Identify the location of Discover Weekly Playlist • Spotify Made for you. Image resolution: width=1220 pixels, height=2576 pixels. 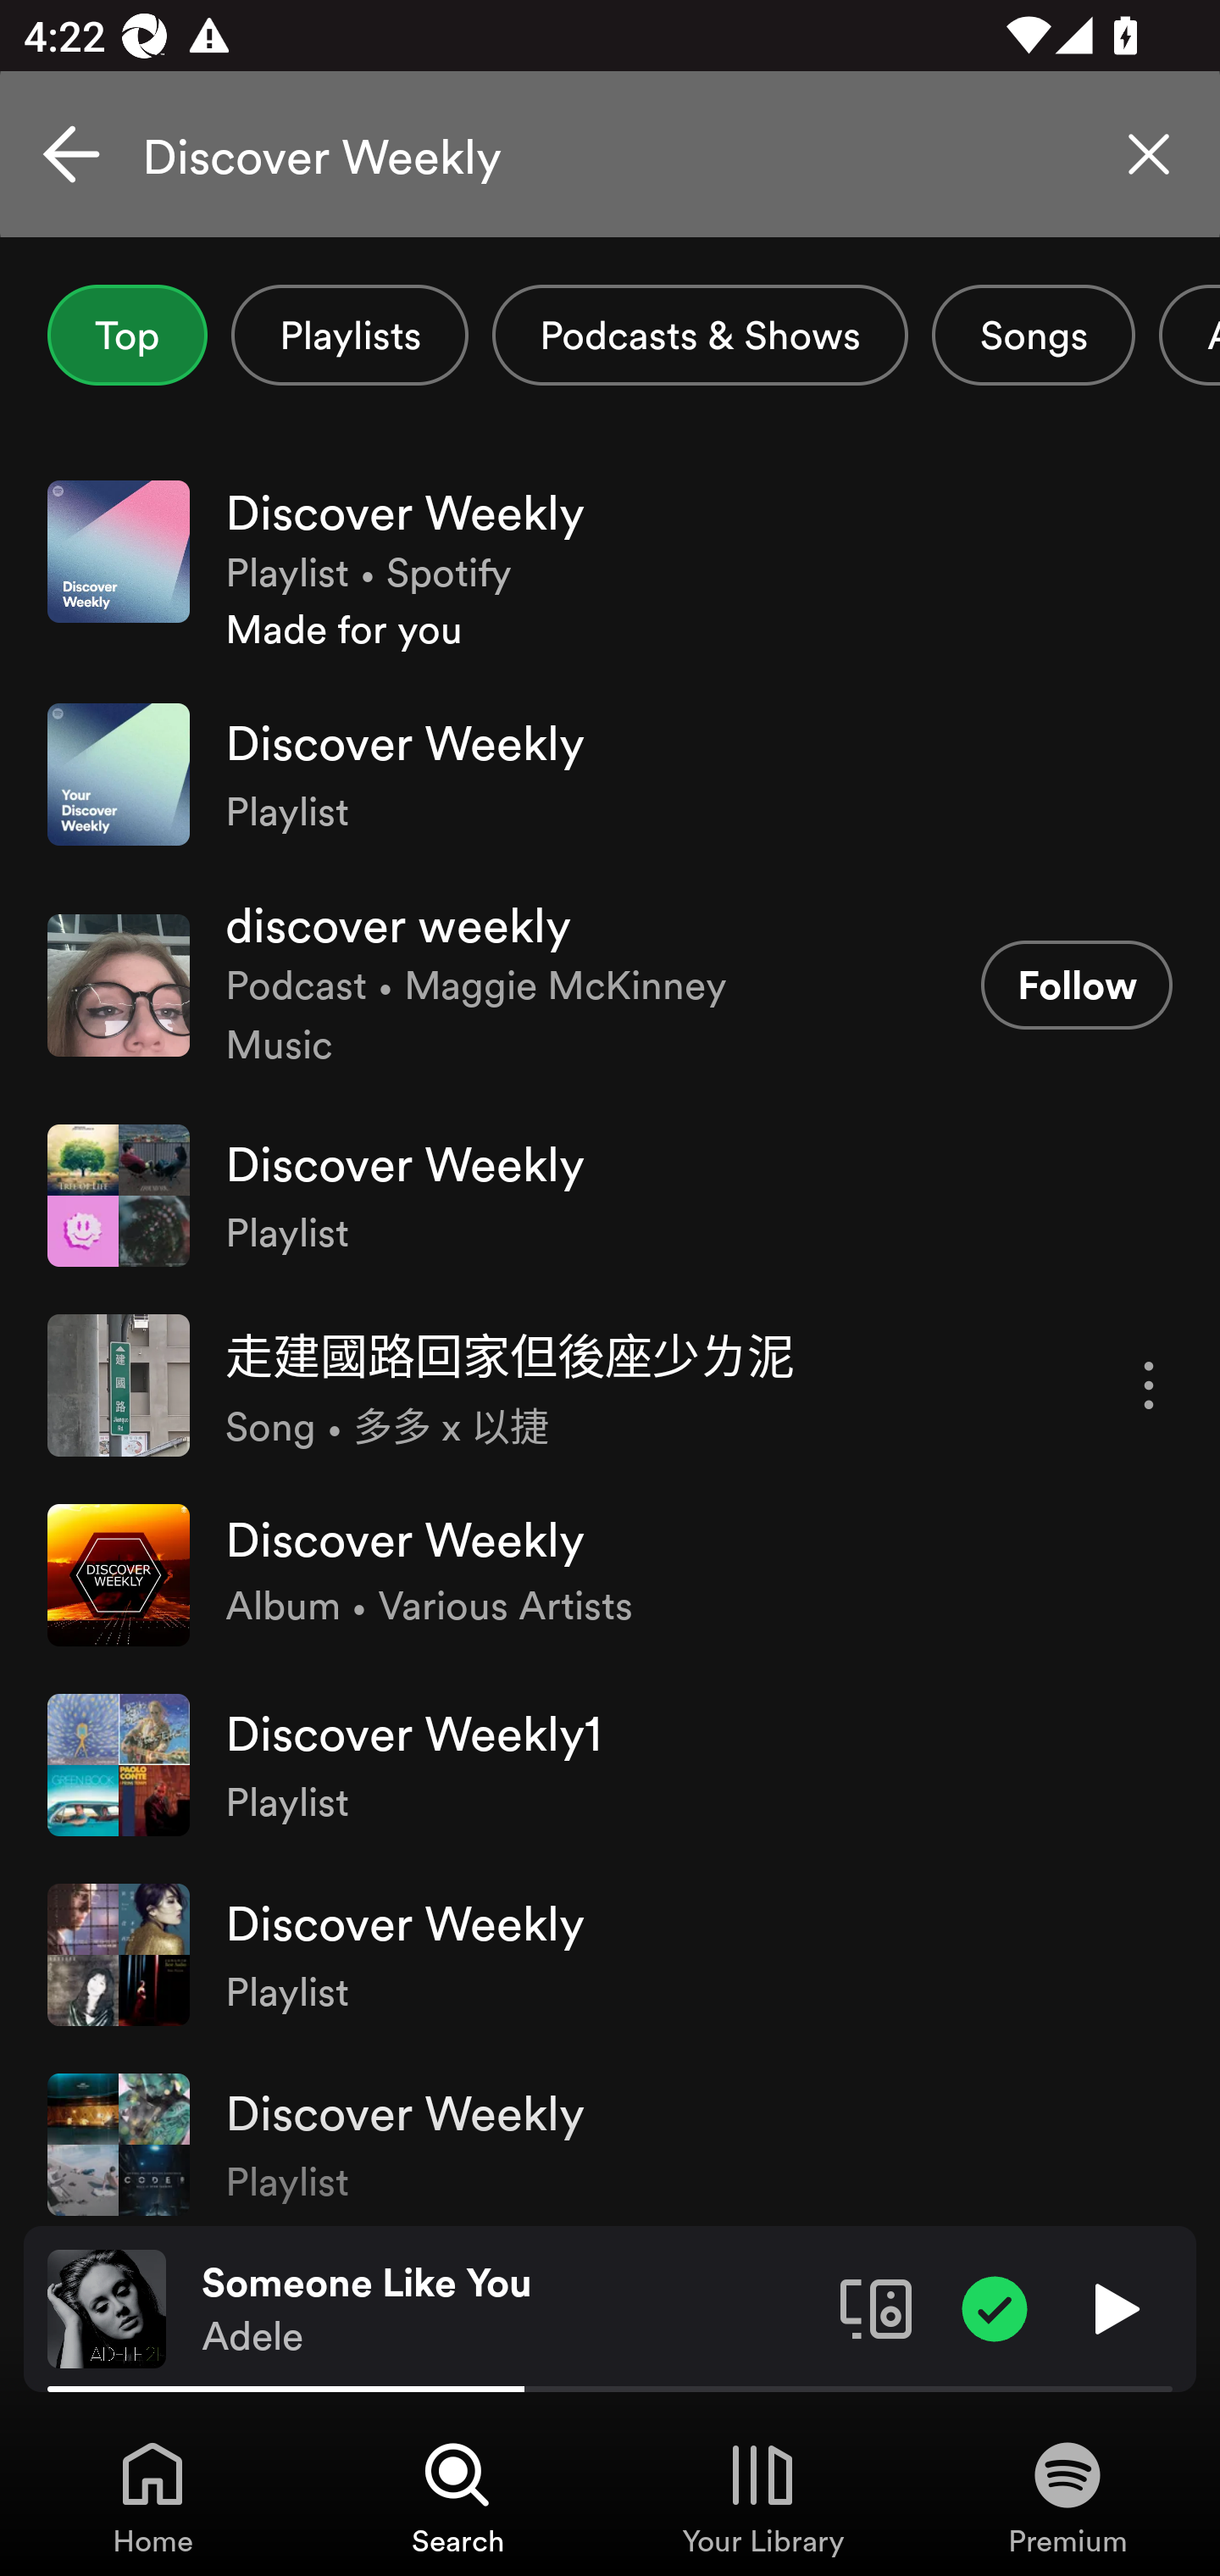
(610, 568).